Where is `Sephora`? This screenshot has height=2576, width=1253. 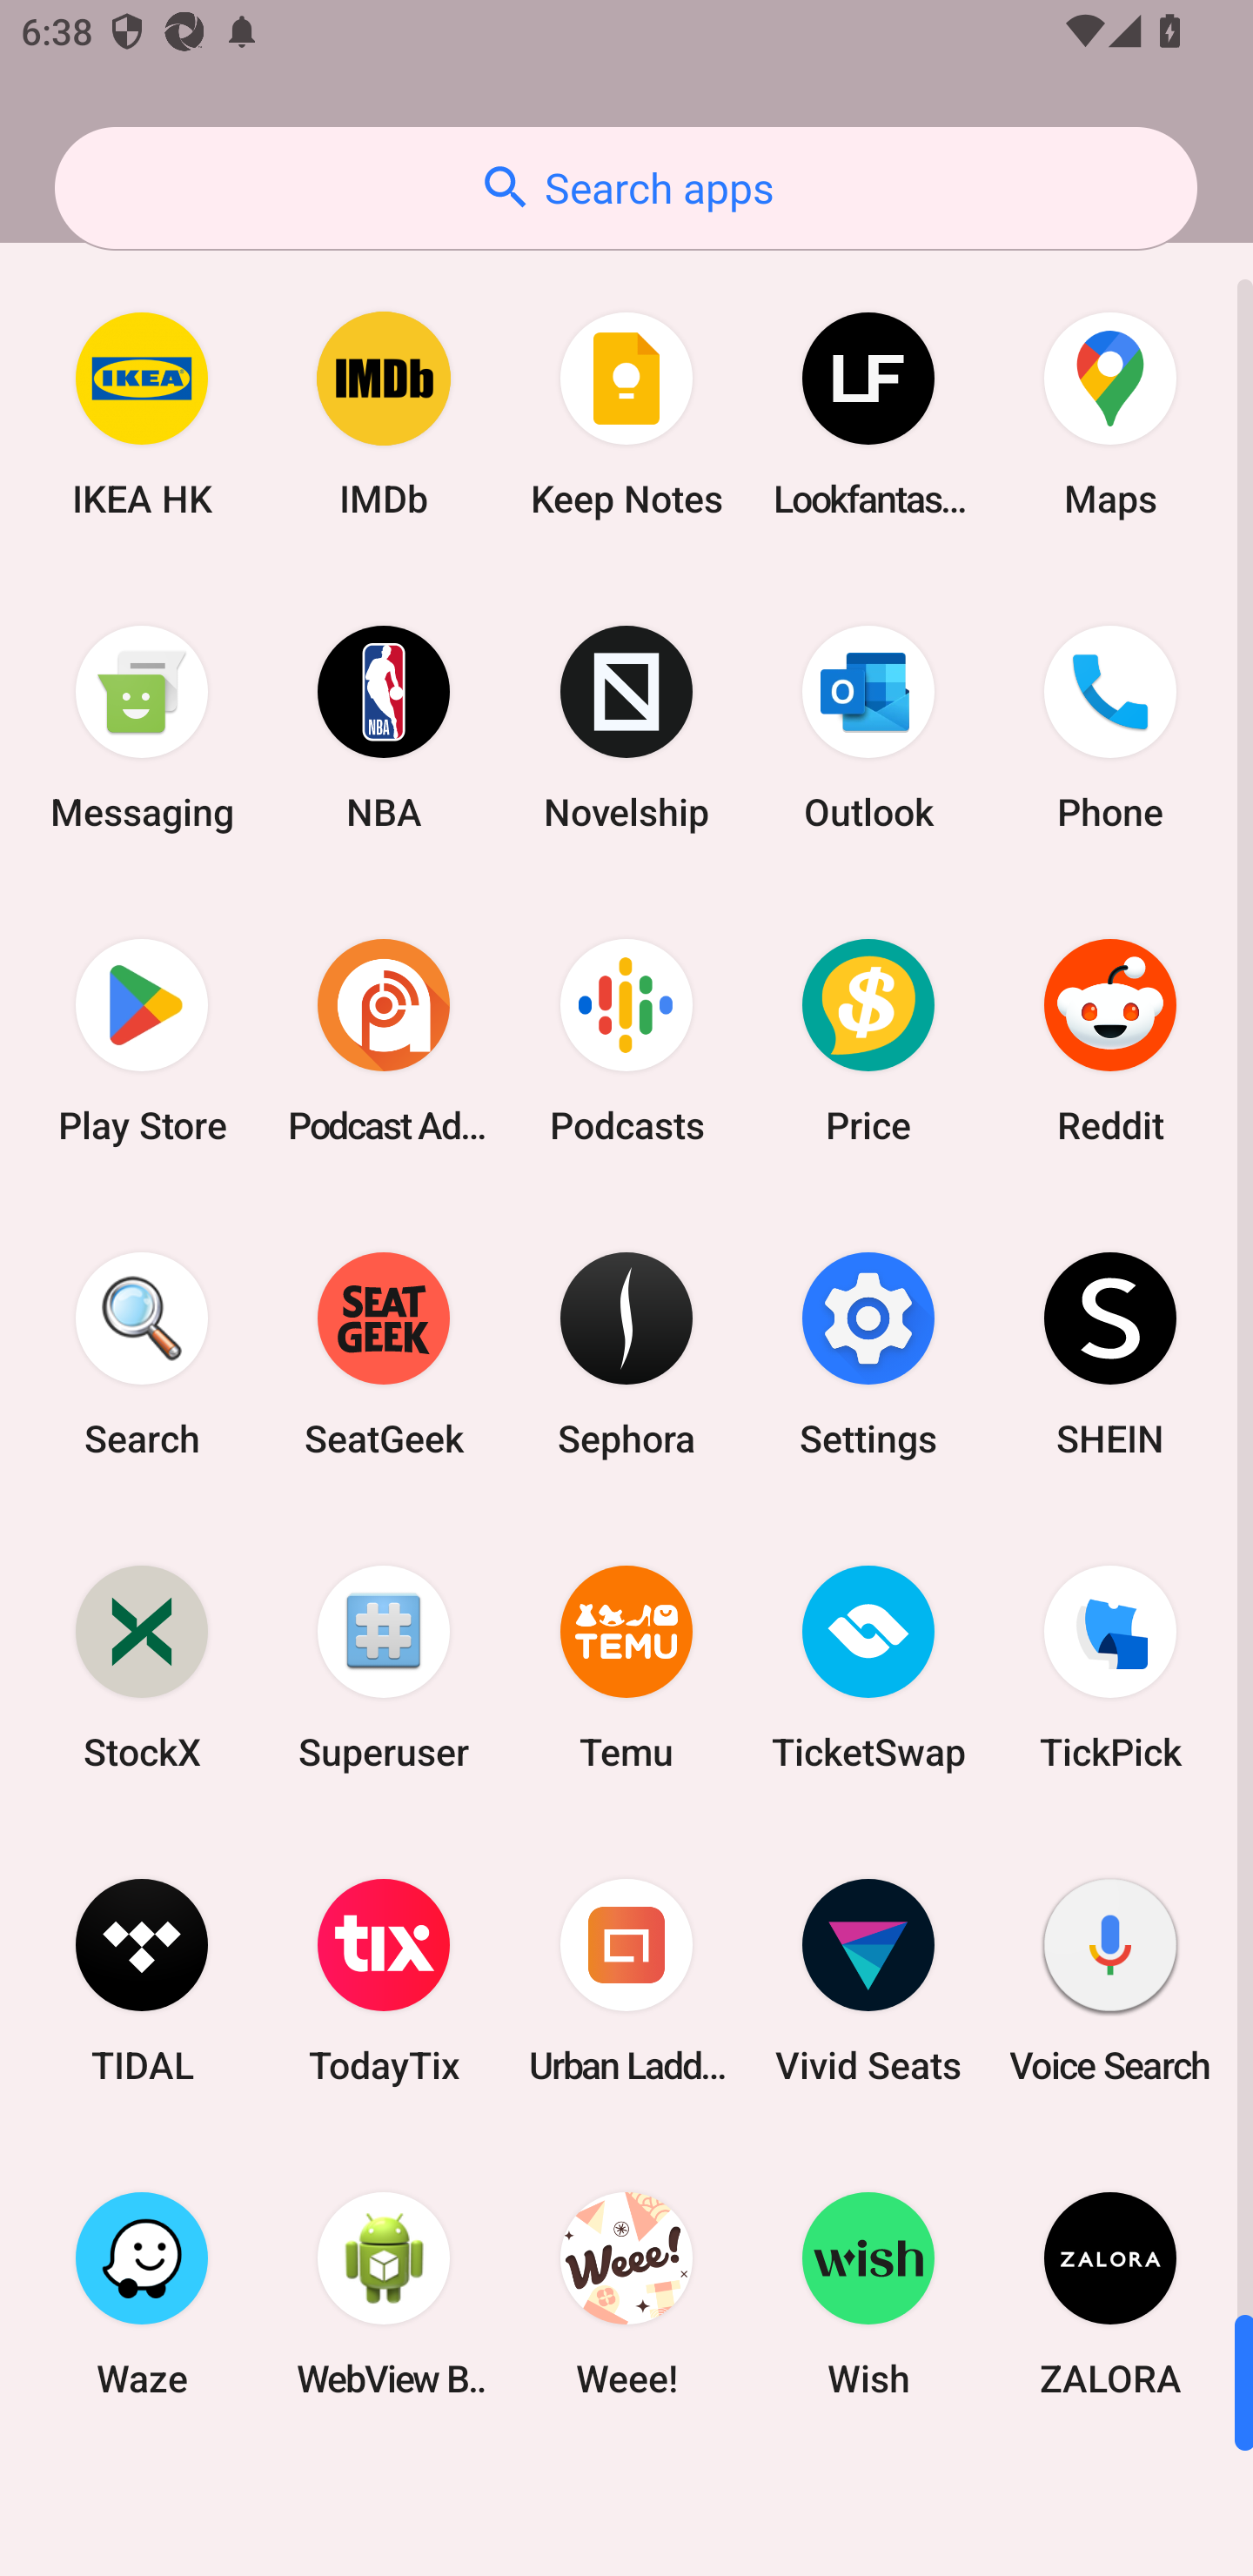 Sephora is located at coordinates (626, 1353).